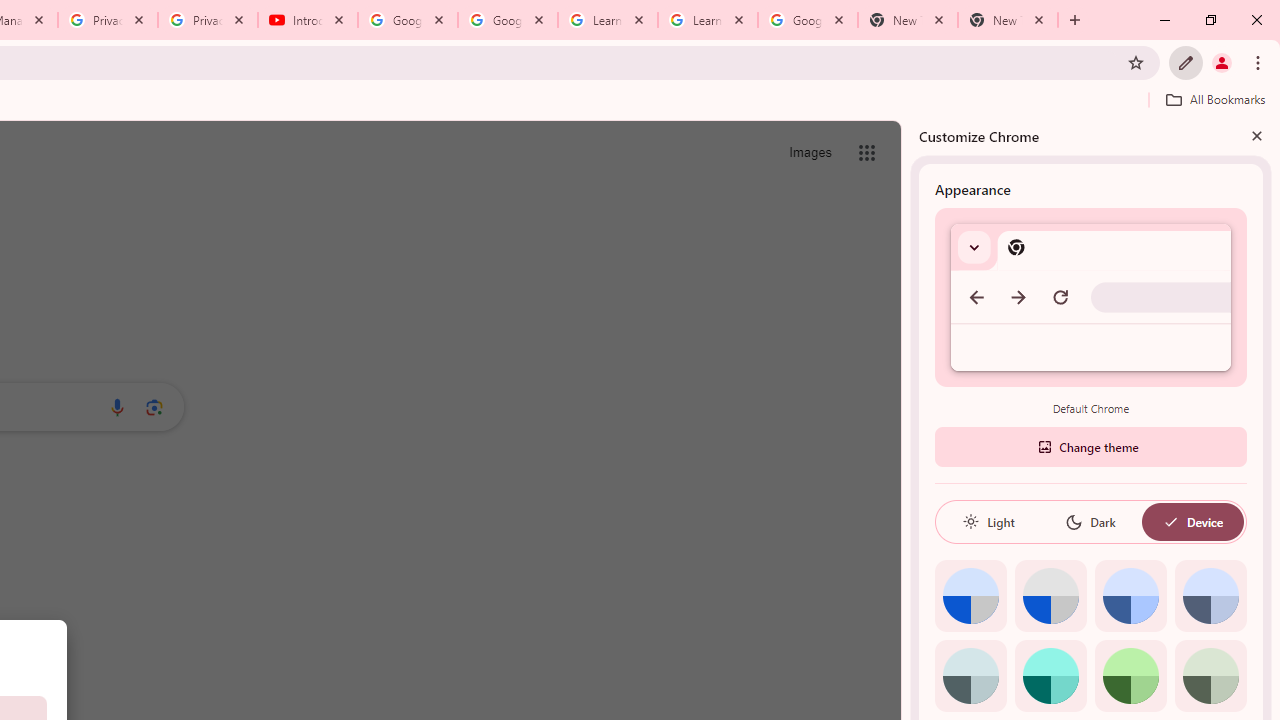 The image size is (1280, 720). What do you see at coordinates (970, 676) in the screenshot?
I see `Grey` at bounding box center [970, 676].